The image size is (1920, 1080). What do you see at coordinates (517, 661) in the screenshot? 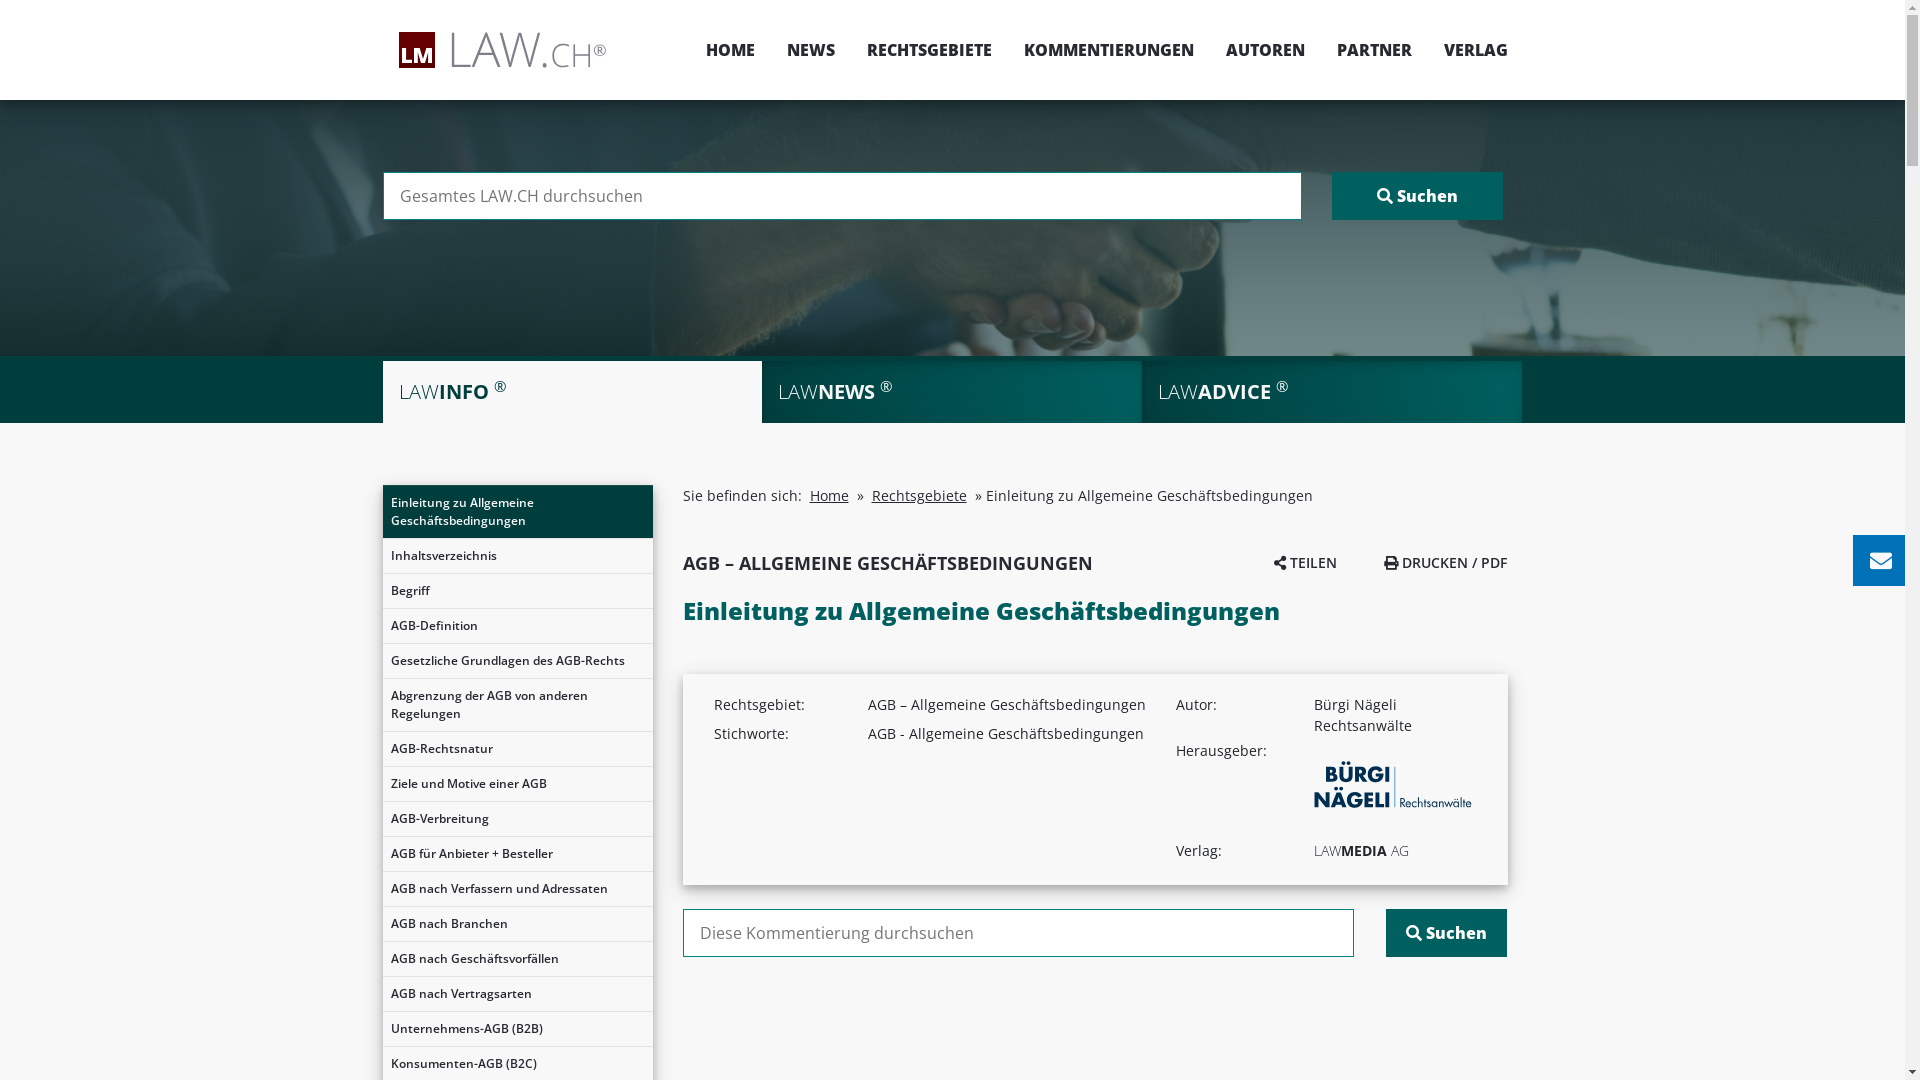
I see `Gesetzliche Grundlagen des AGB-Rechts` at bounding box center [517, 661].